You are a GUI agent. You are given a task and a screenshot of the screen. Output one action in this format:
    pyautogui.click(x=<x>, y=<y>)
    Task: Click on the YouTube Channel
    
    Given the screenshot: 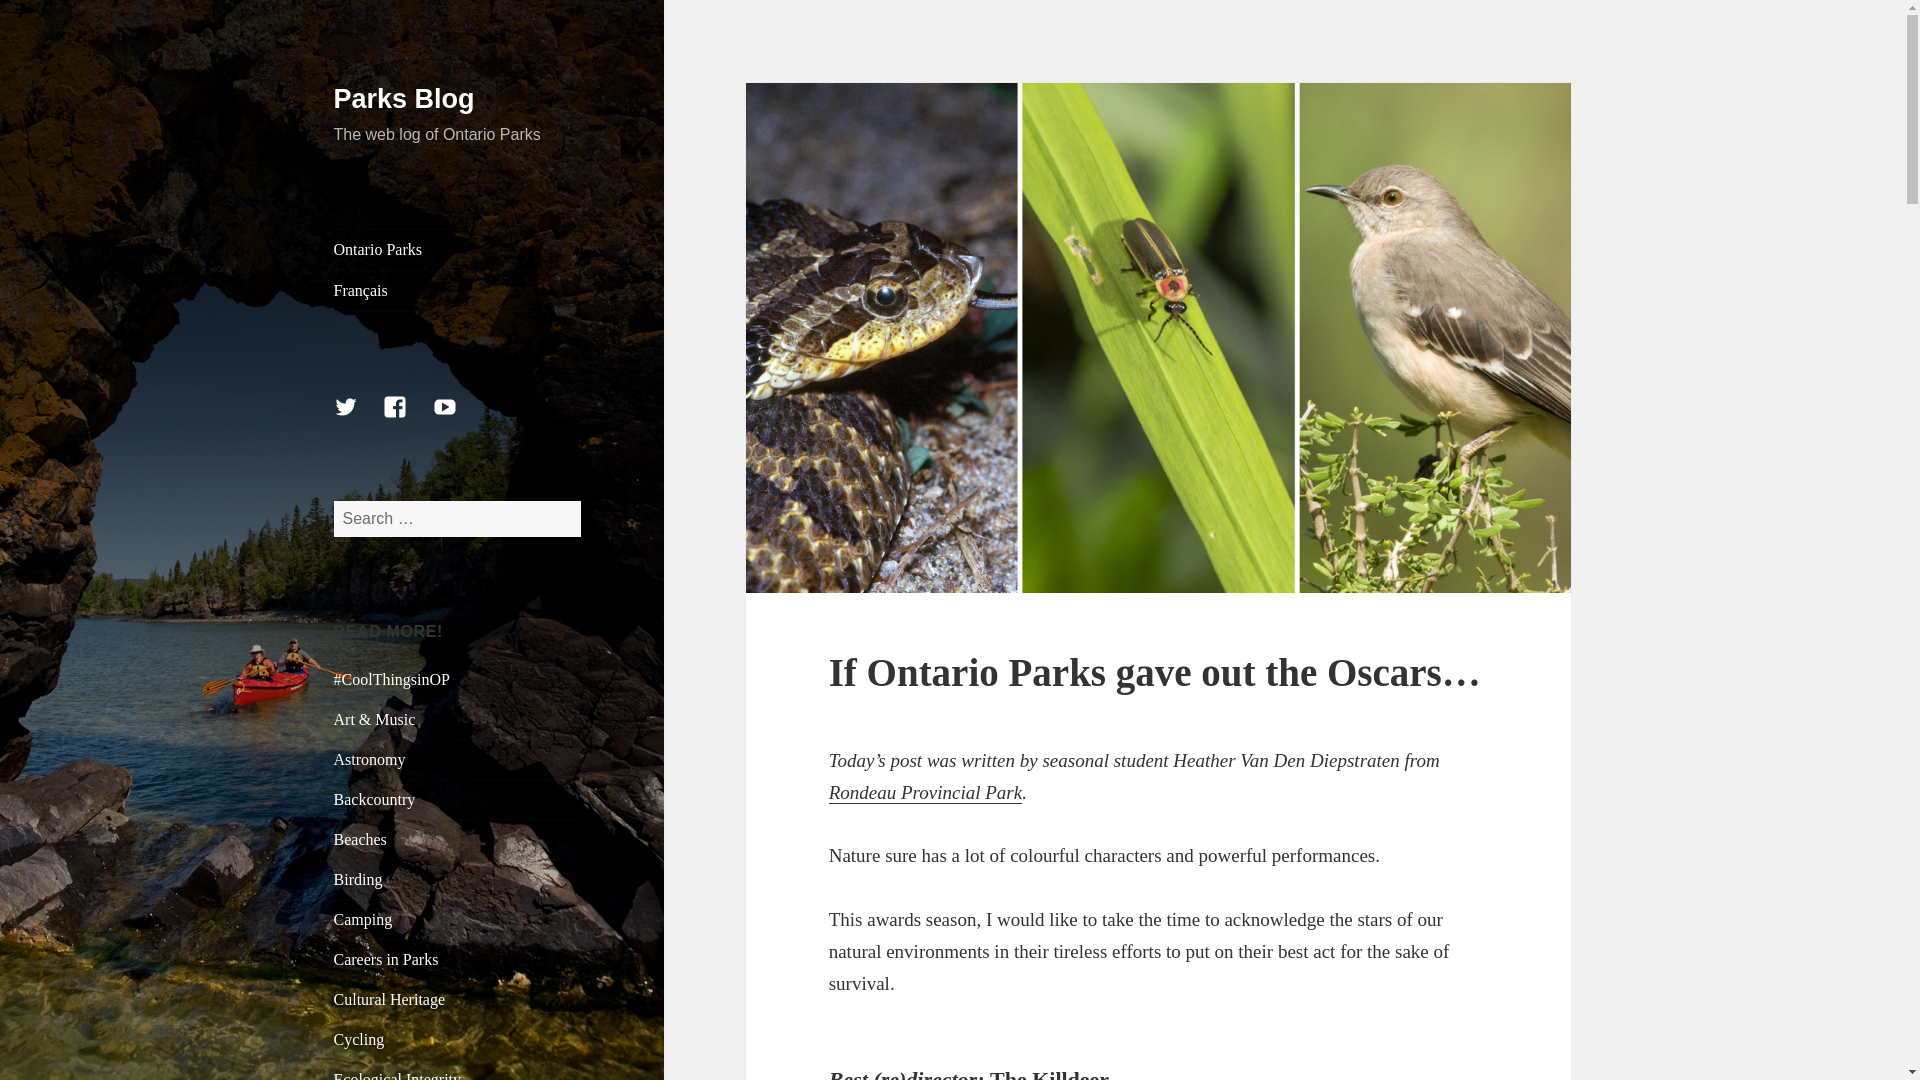 What is the action you would take?
    pyautogui.click(x=457, y=418)
    